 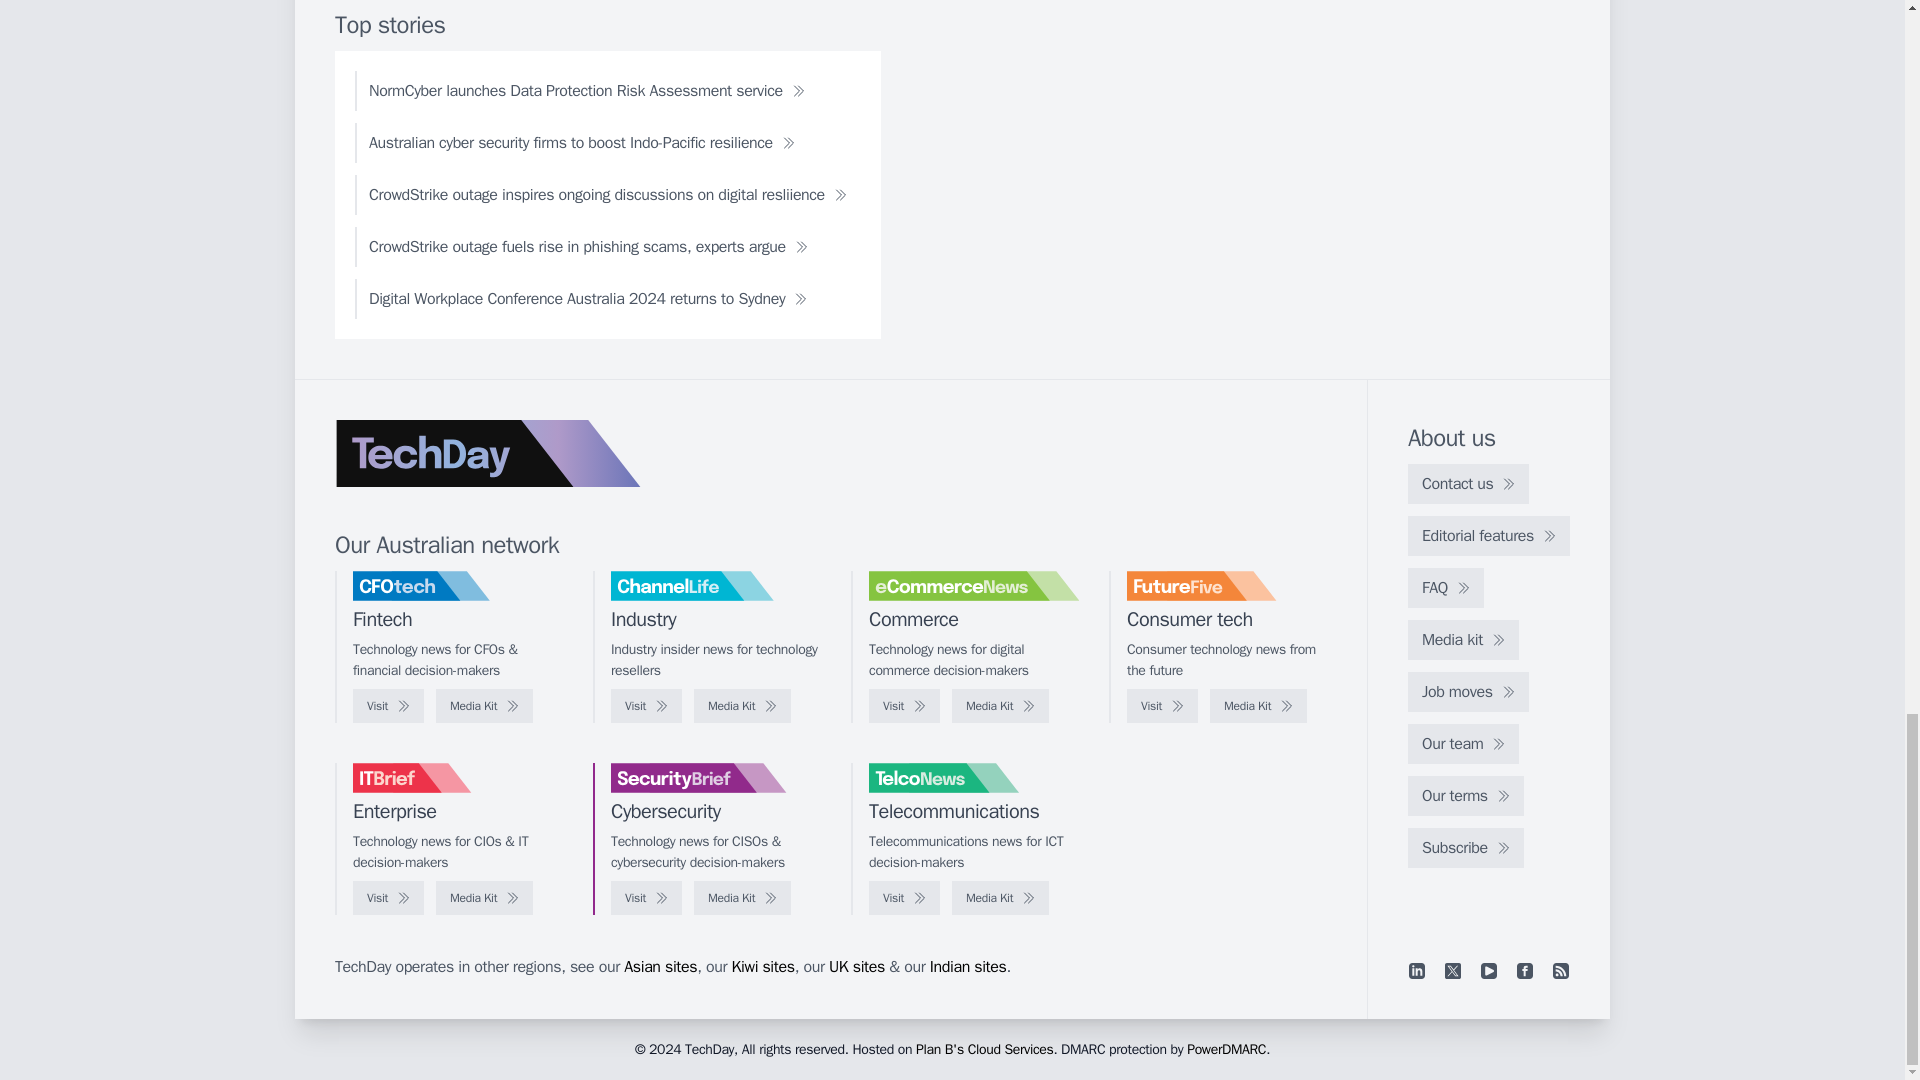 I want to click on Visit, so click(x=388, y=706).